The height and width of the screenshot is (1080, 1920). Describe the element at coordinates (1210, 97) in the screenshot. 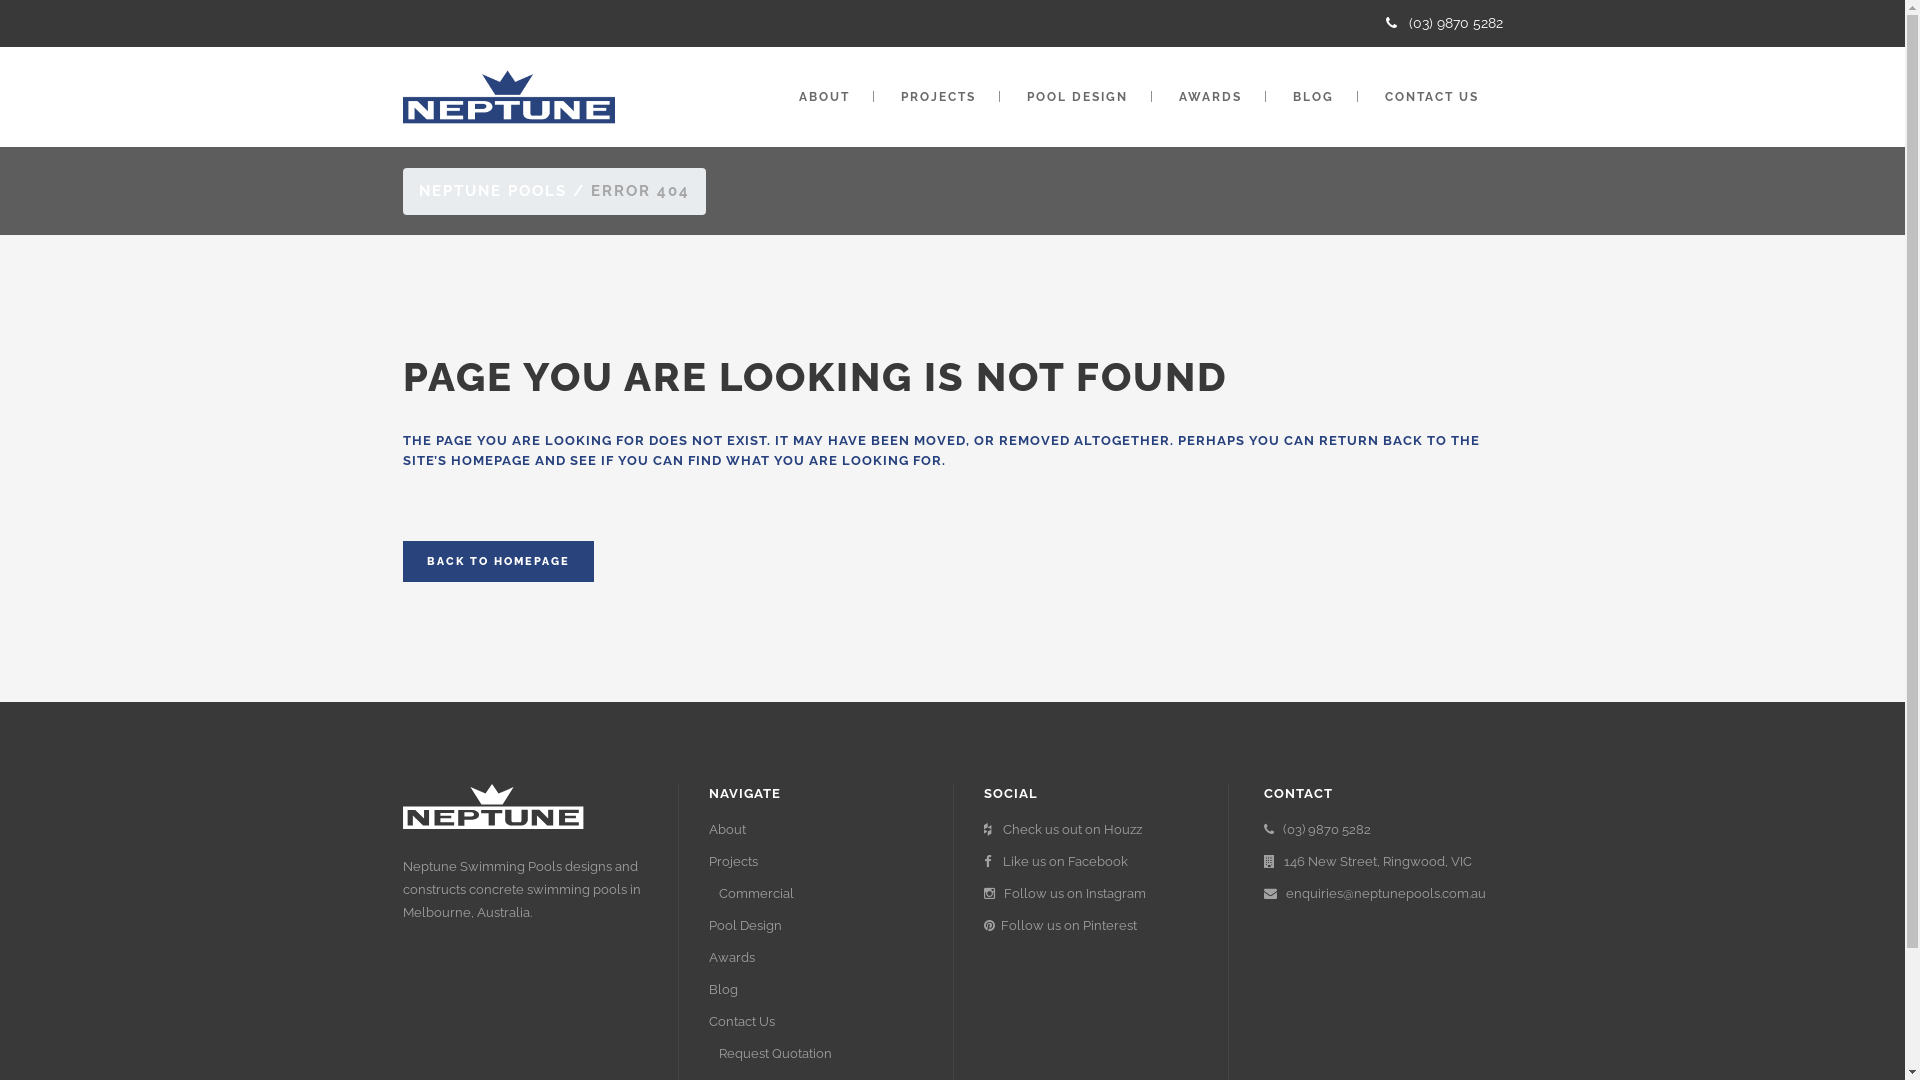

I see `AWARDS` at that location.